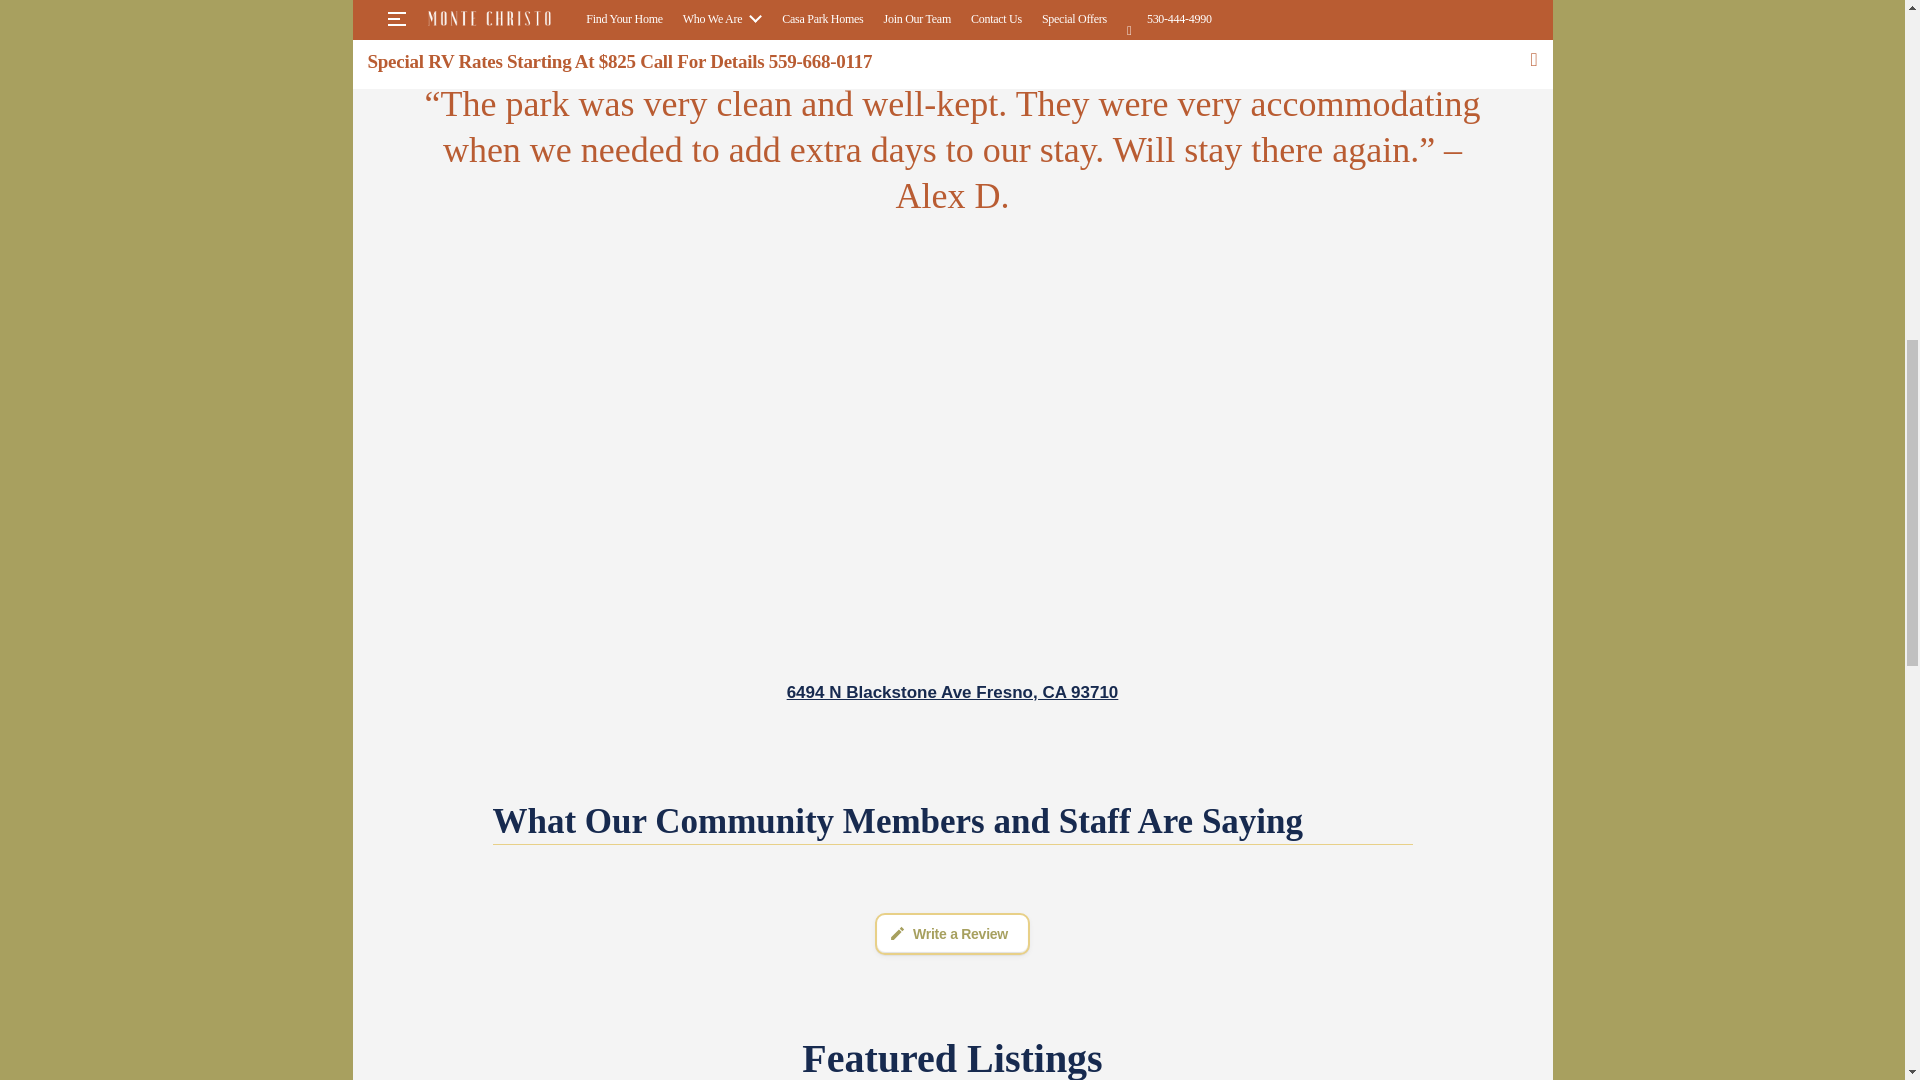 The image size is (1920, 1080). I want to click on REQUEST A RESERVATION, so click(1220, 18).